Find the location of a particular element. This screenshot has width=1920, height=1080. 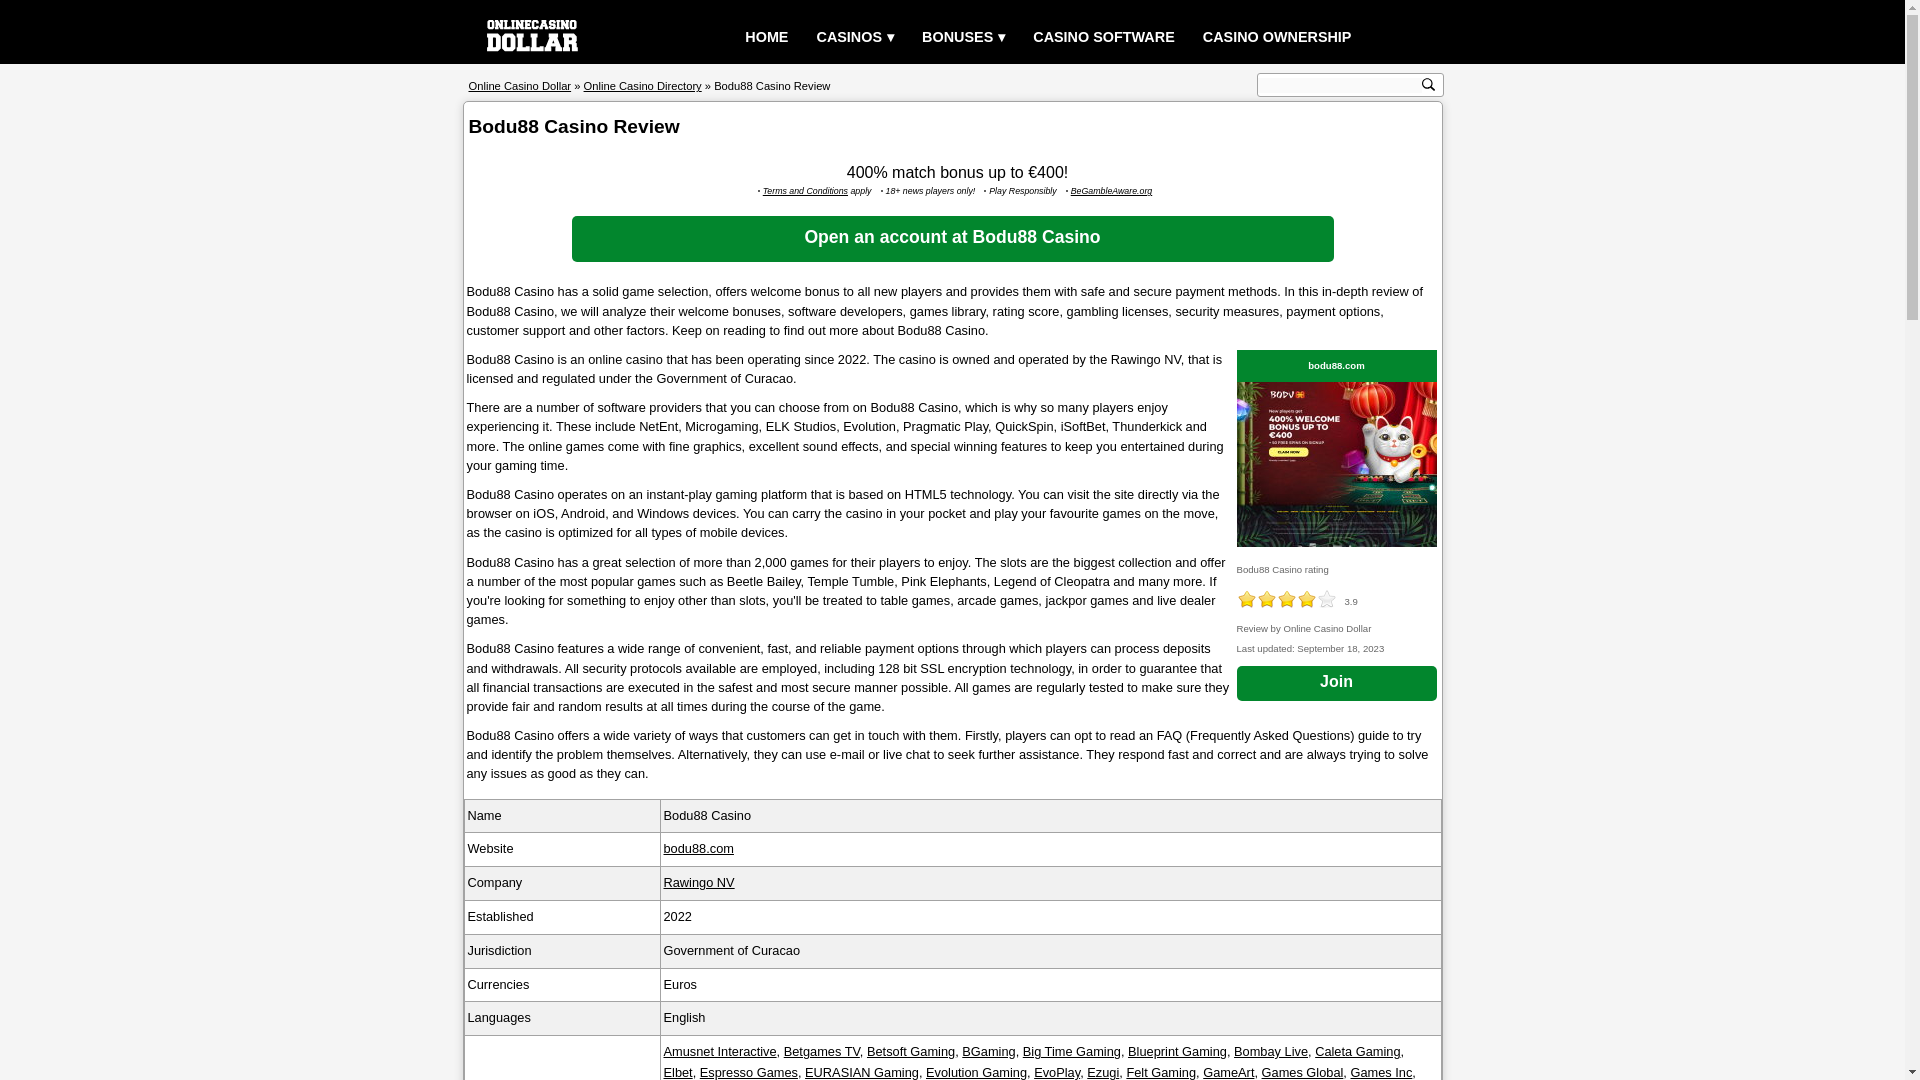

CASINOS is located at coordinates (855, 38).